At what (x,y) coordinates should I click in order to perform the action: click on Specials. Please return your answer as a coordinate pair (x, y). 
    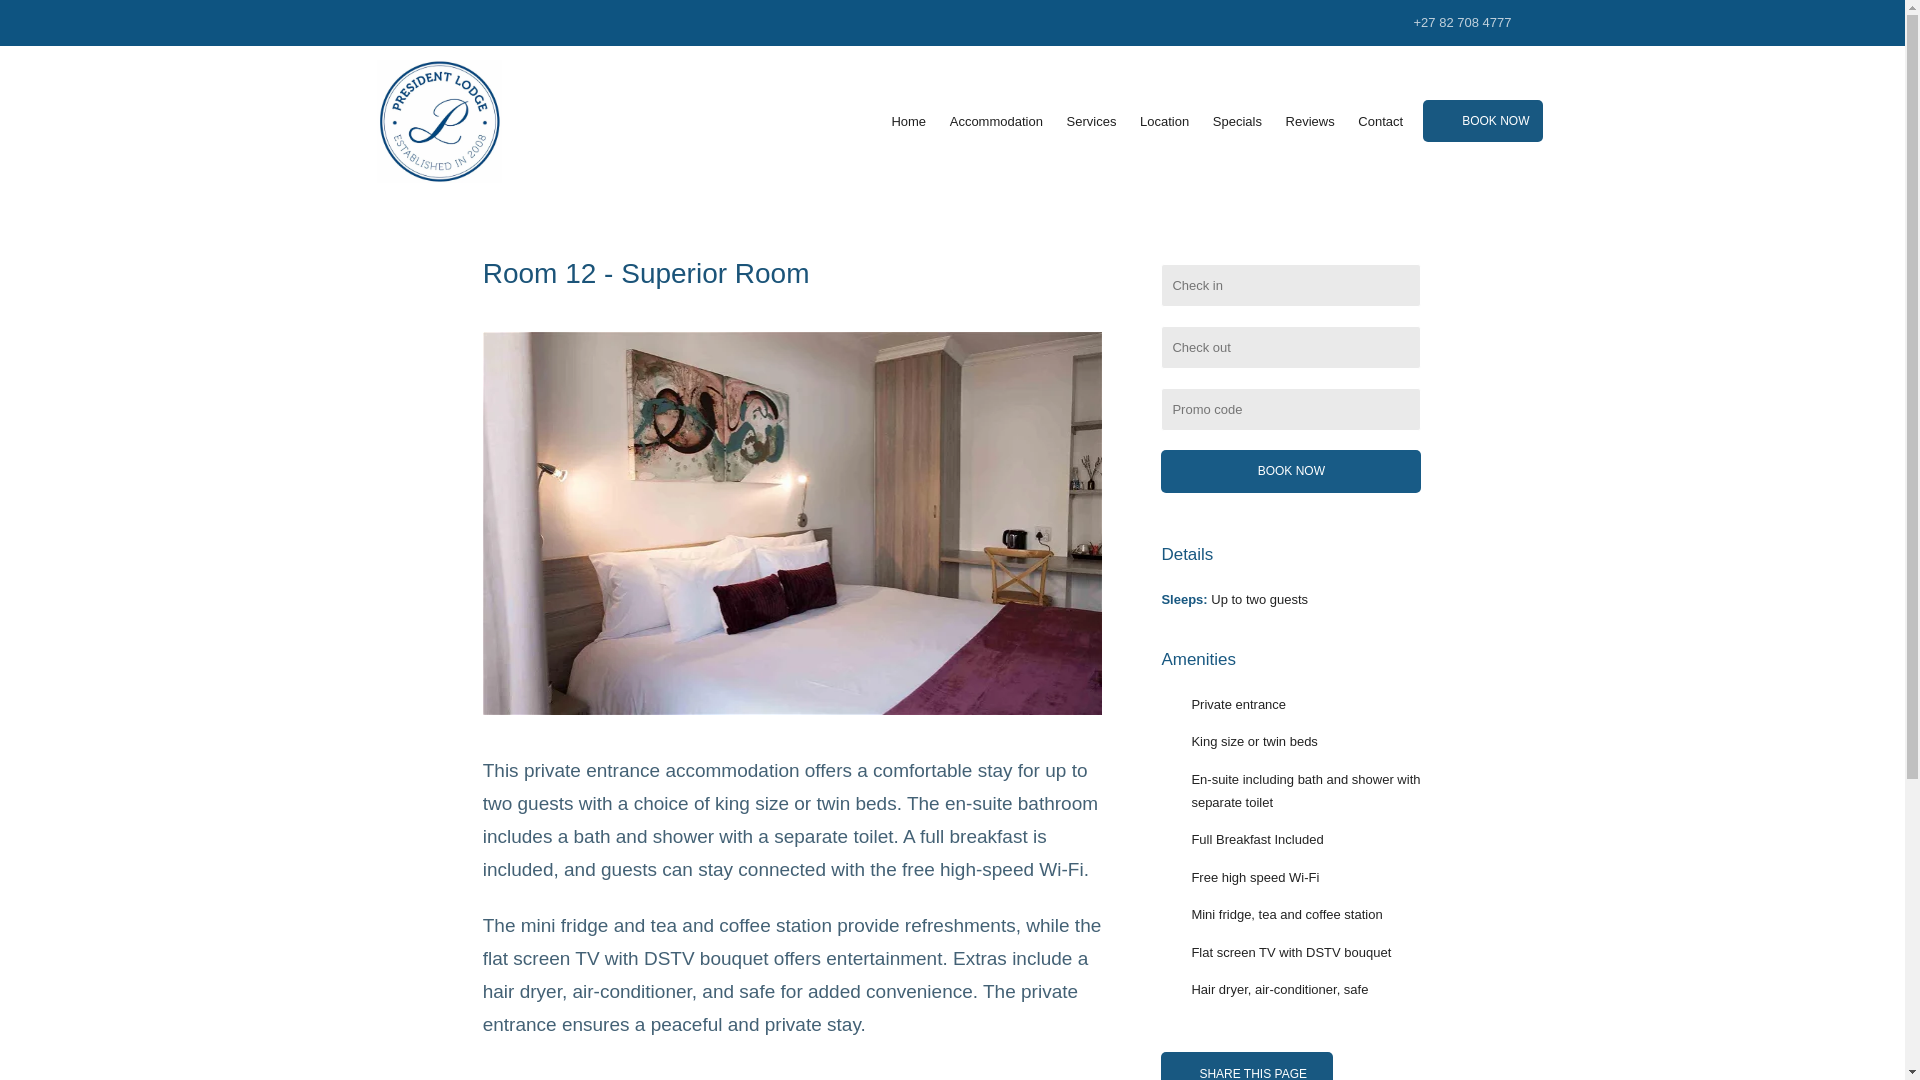
    Looking at the image, I should click on (1237, 122).